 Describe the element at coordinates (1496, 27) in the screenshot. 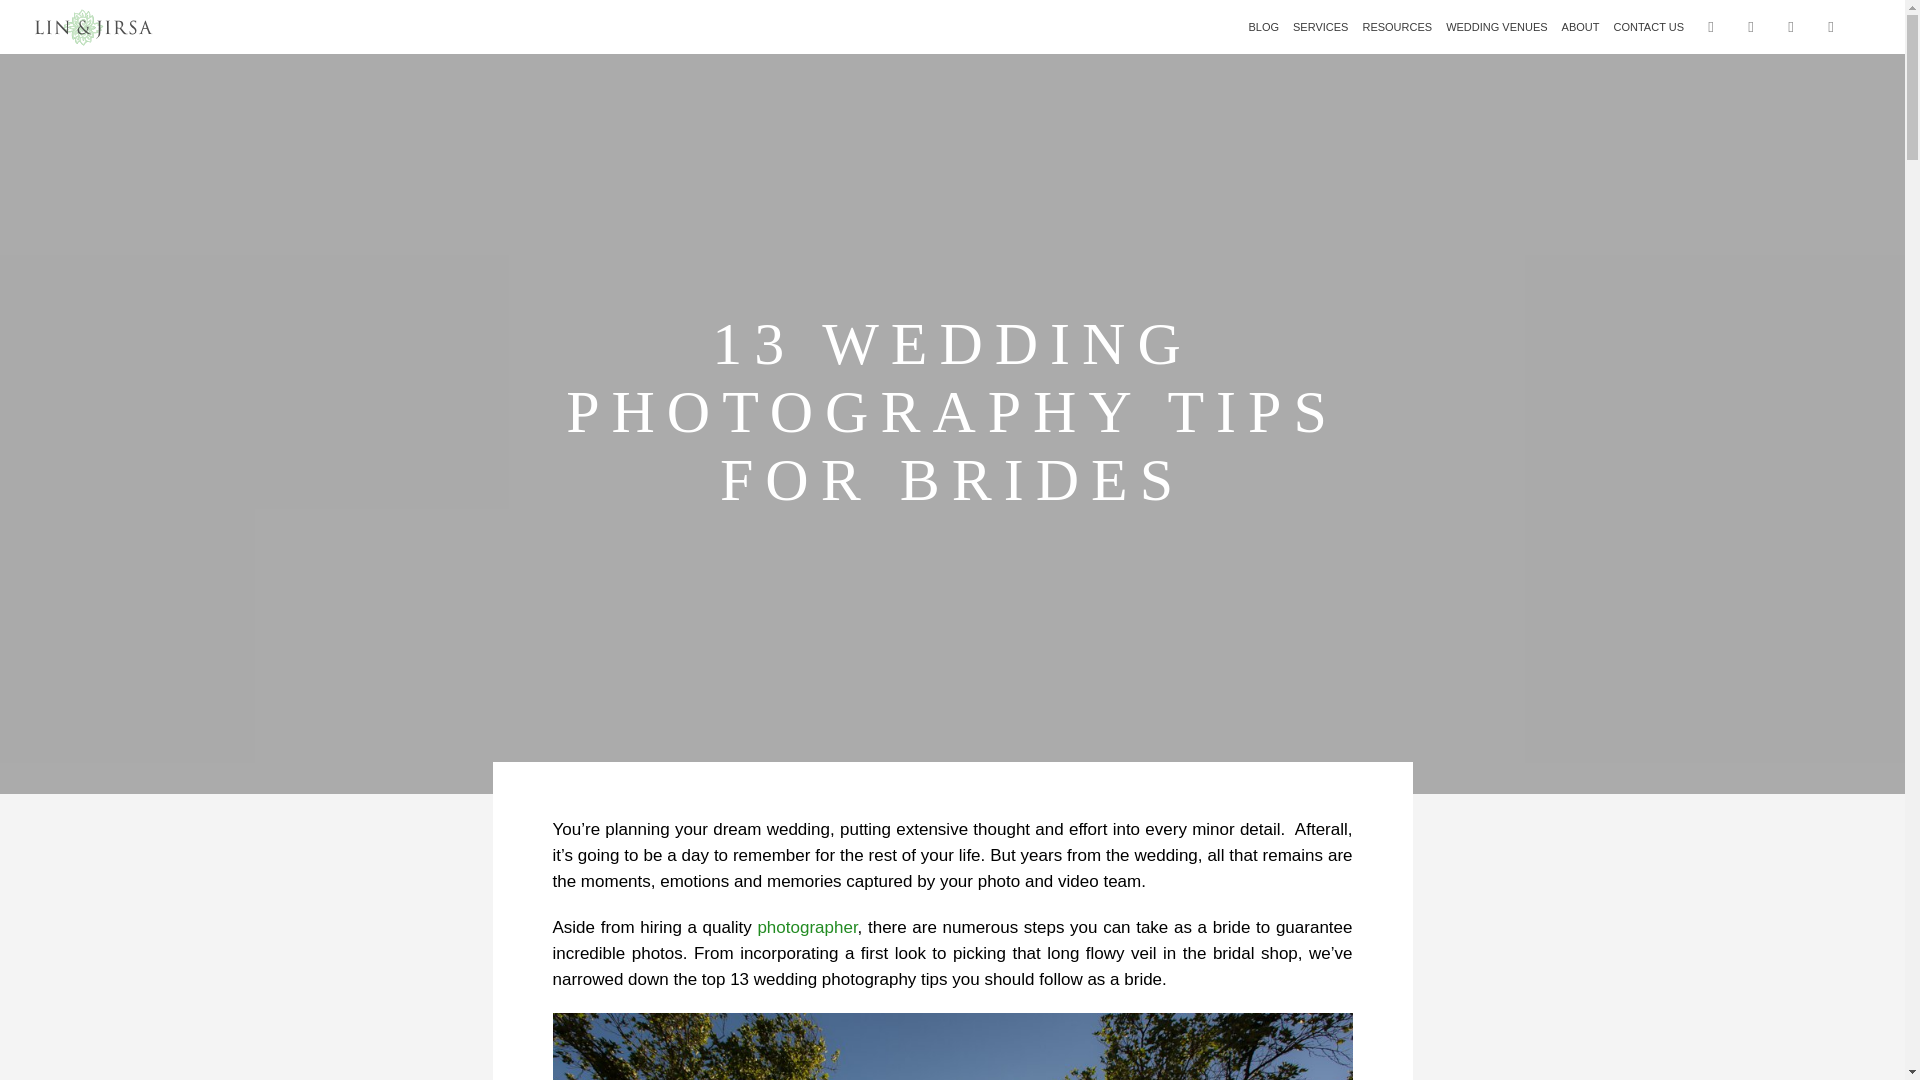

I see `WEDDING VENUES` at that location.